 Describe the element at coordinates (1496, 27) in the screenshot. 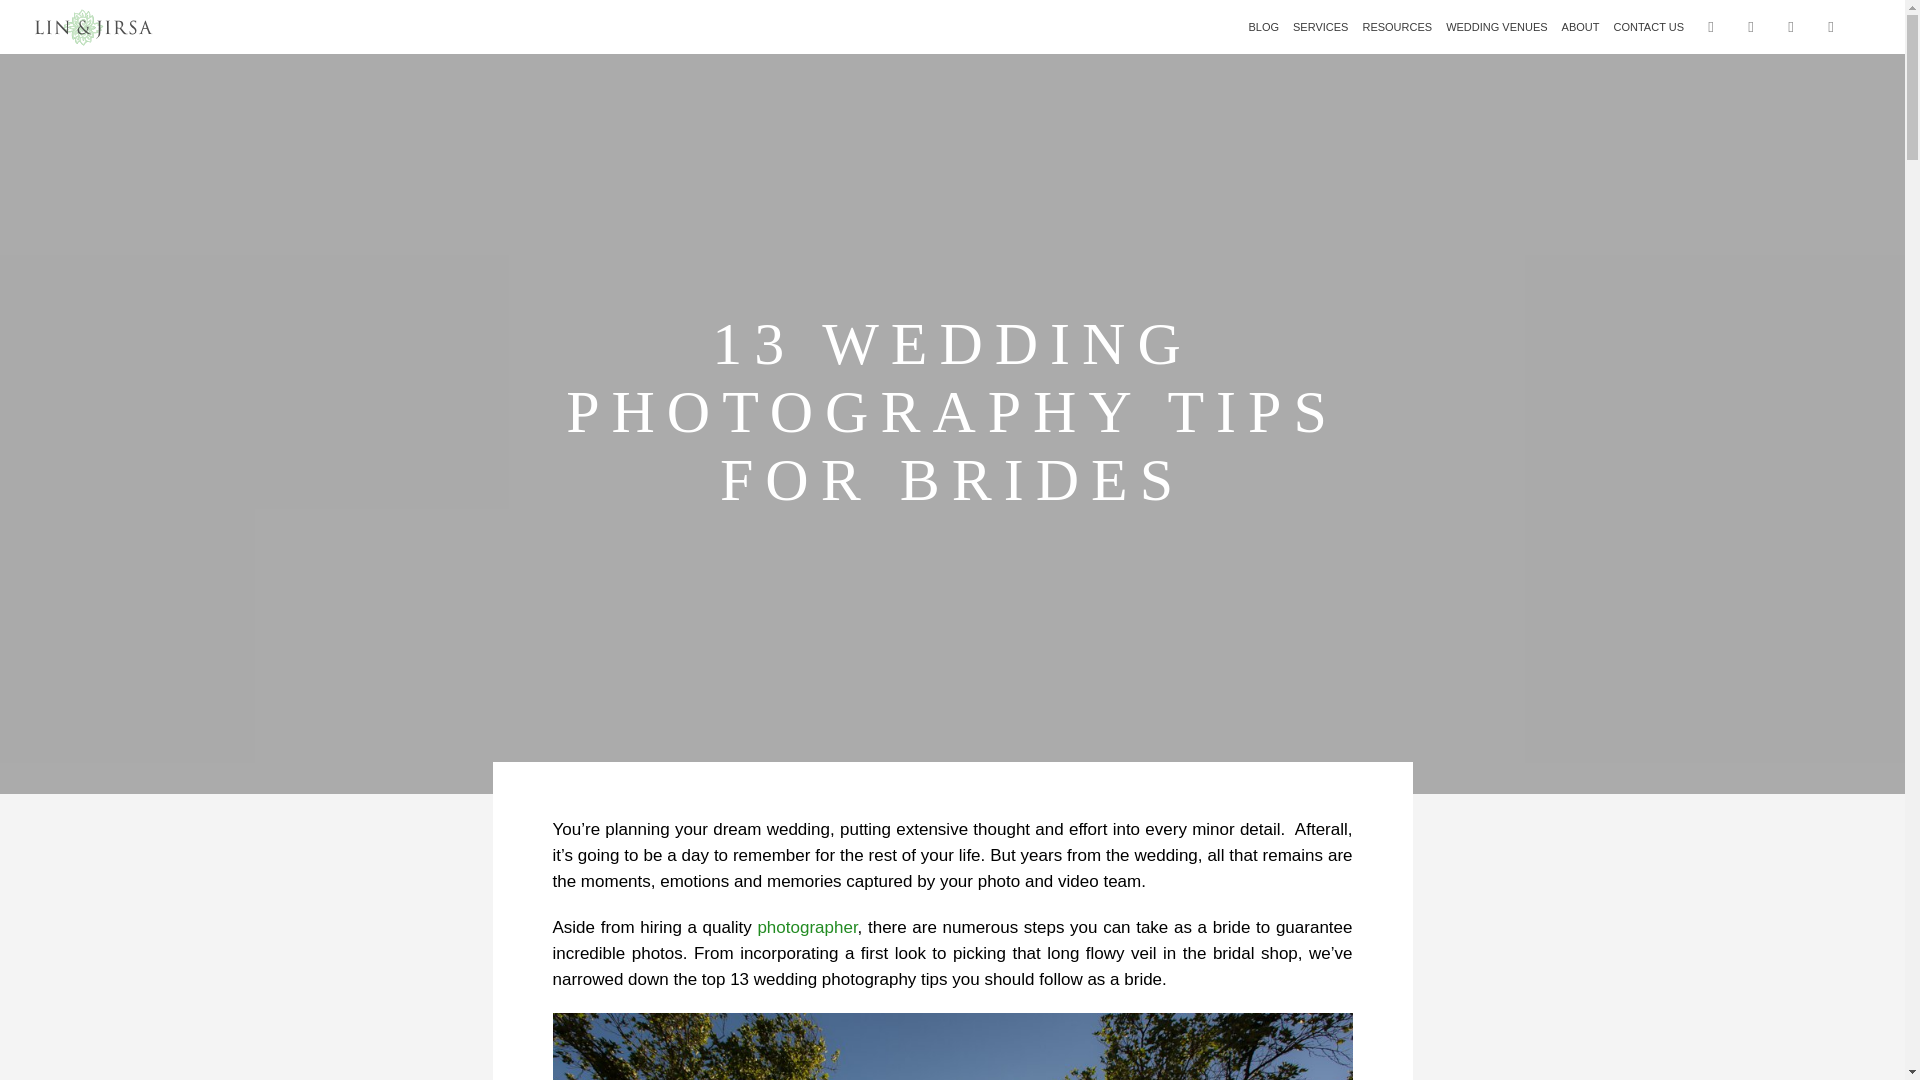

I see `WEDDING VENUES` at that location.